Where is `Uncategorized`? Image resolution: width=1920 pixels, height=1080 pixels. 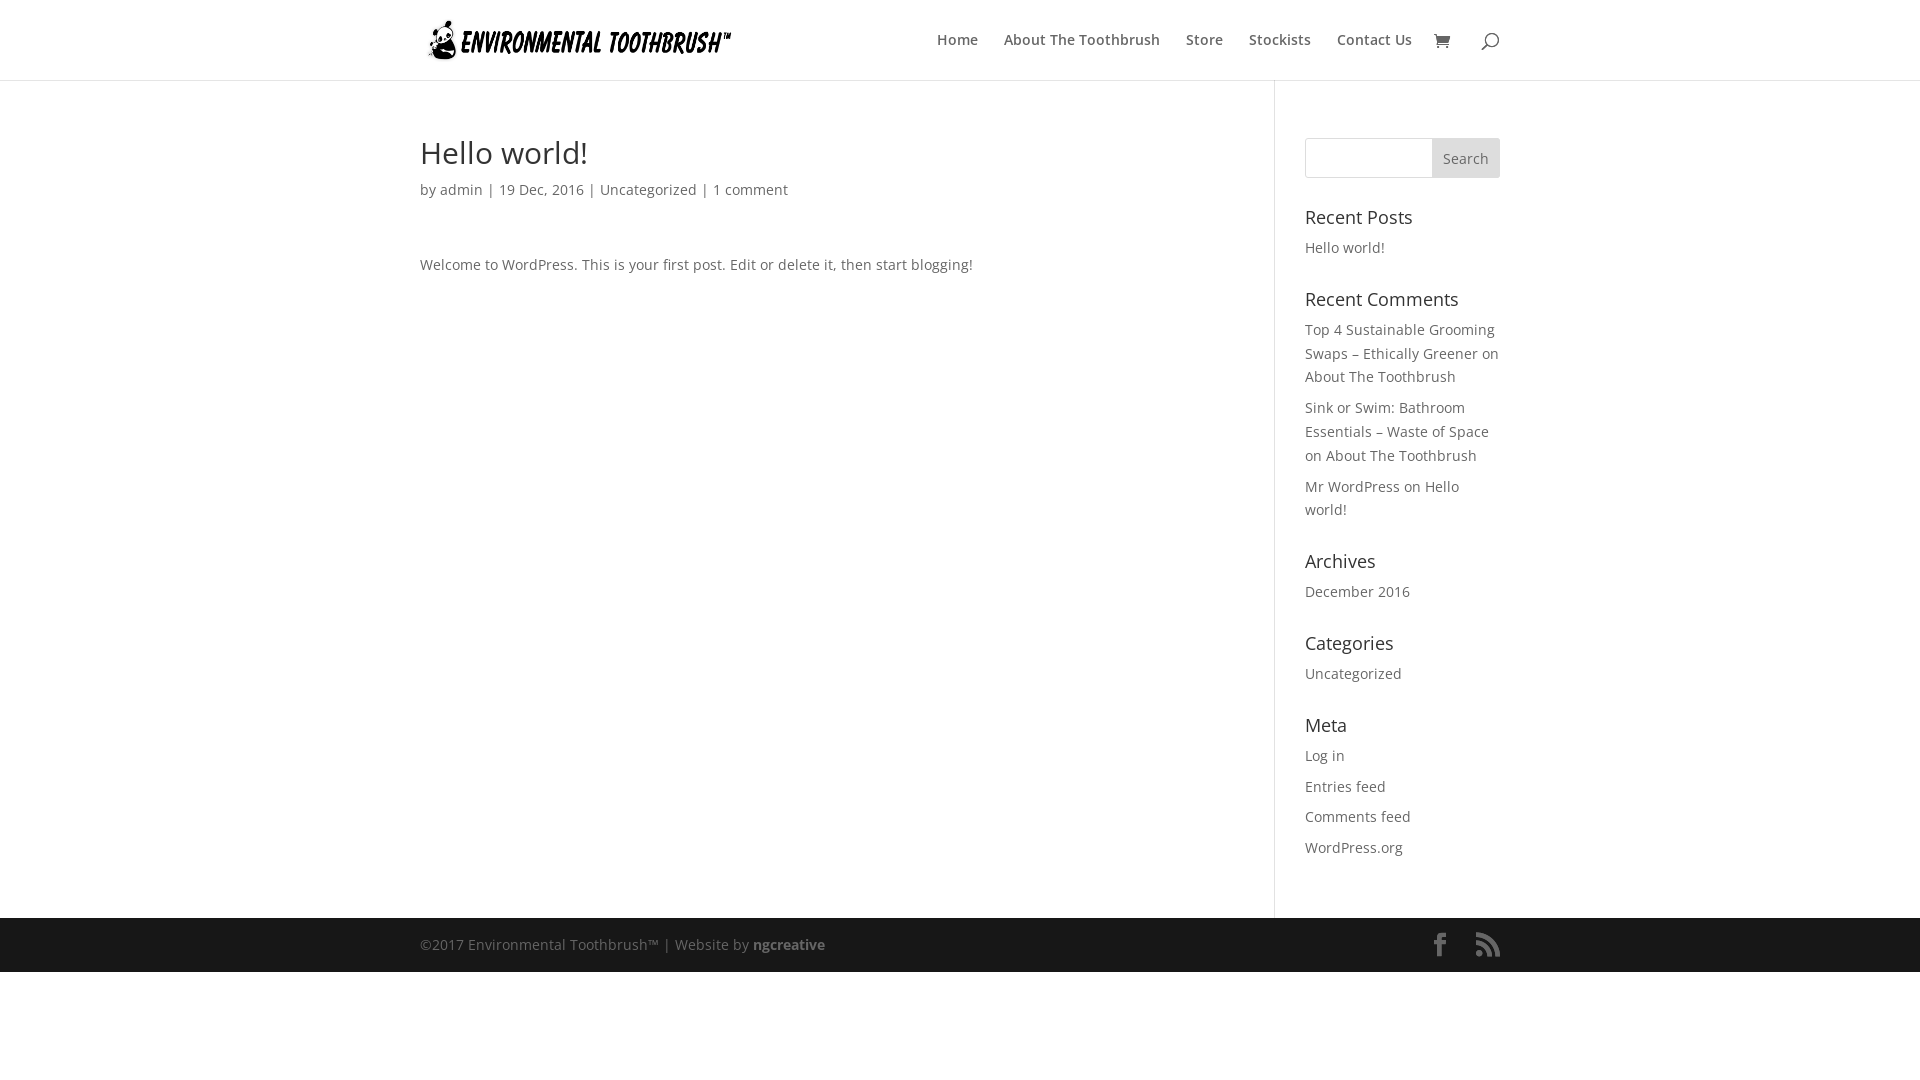 Uncategorized is located at coordinates (1354, 674).